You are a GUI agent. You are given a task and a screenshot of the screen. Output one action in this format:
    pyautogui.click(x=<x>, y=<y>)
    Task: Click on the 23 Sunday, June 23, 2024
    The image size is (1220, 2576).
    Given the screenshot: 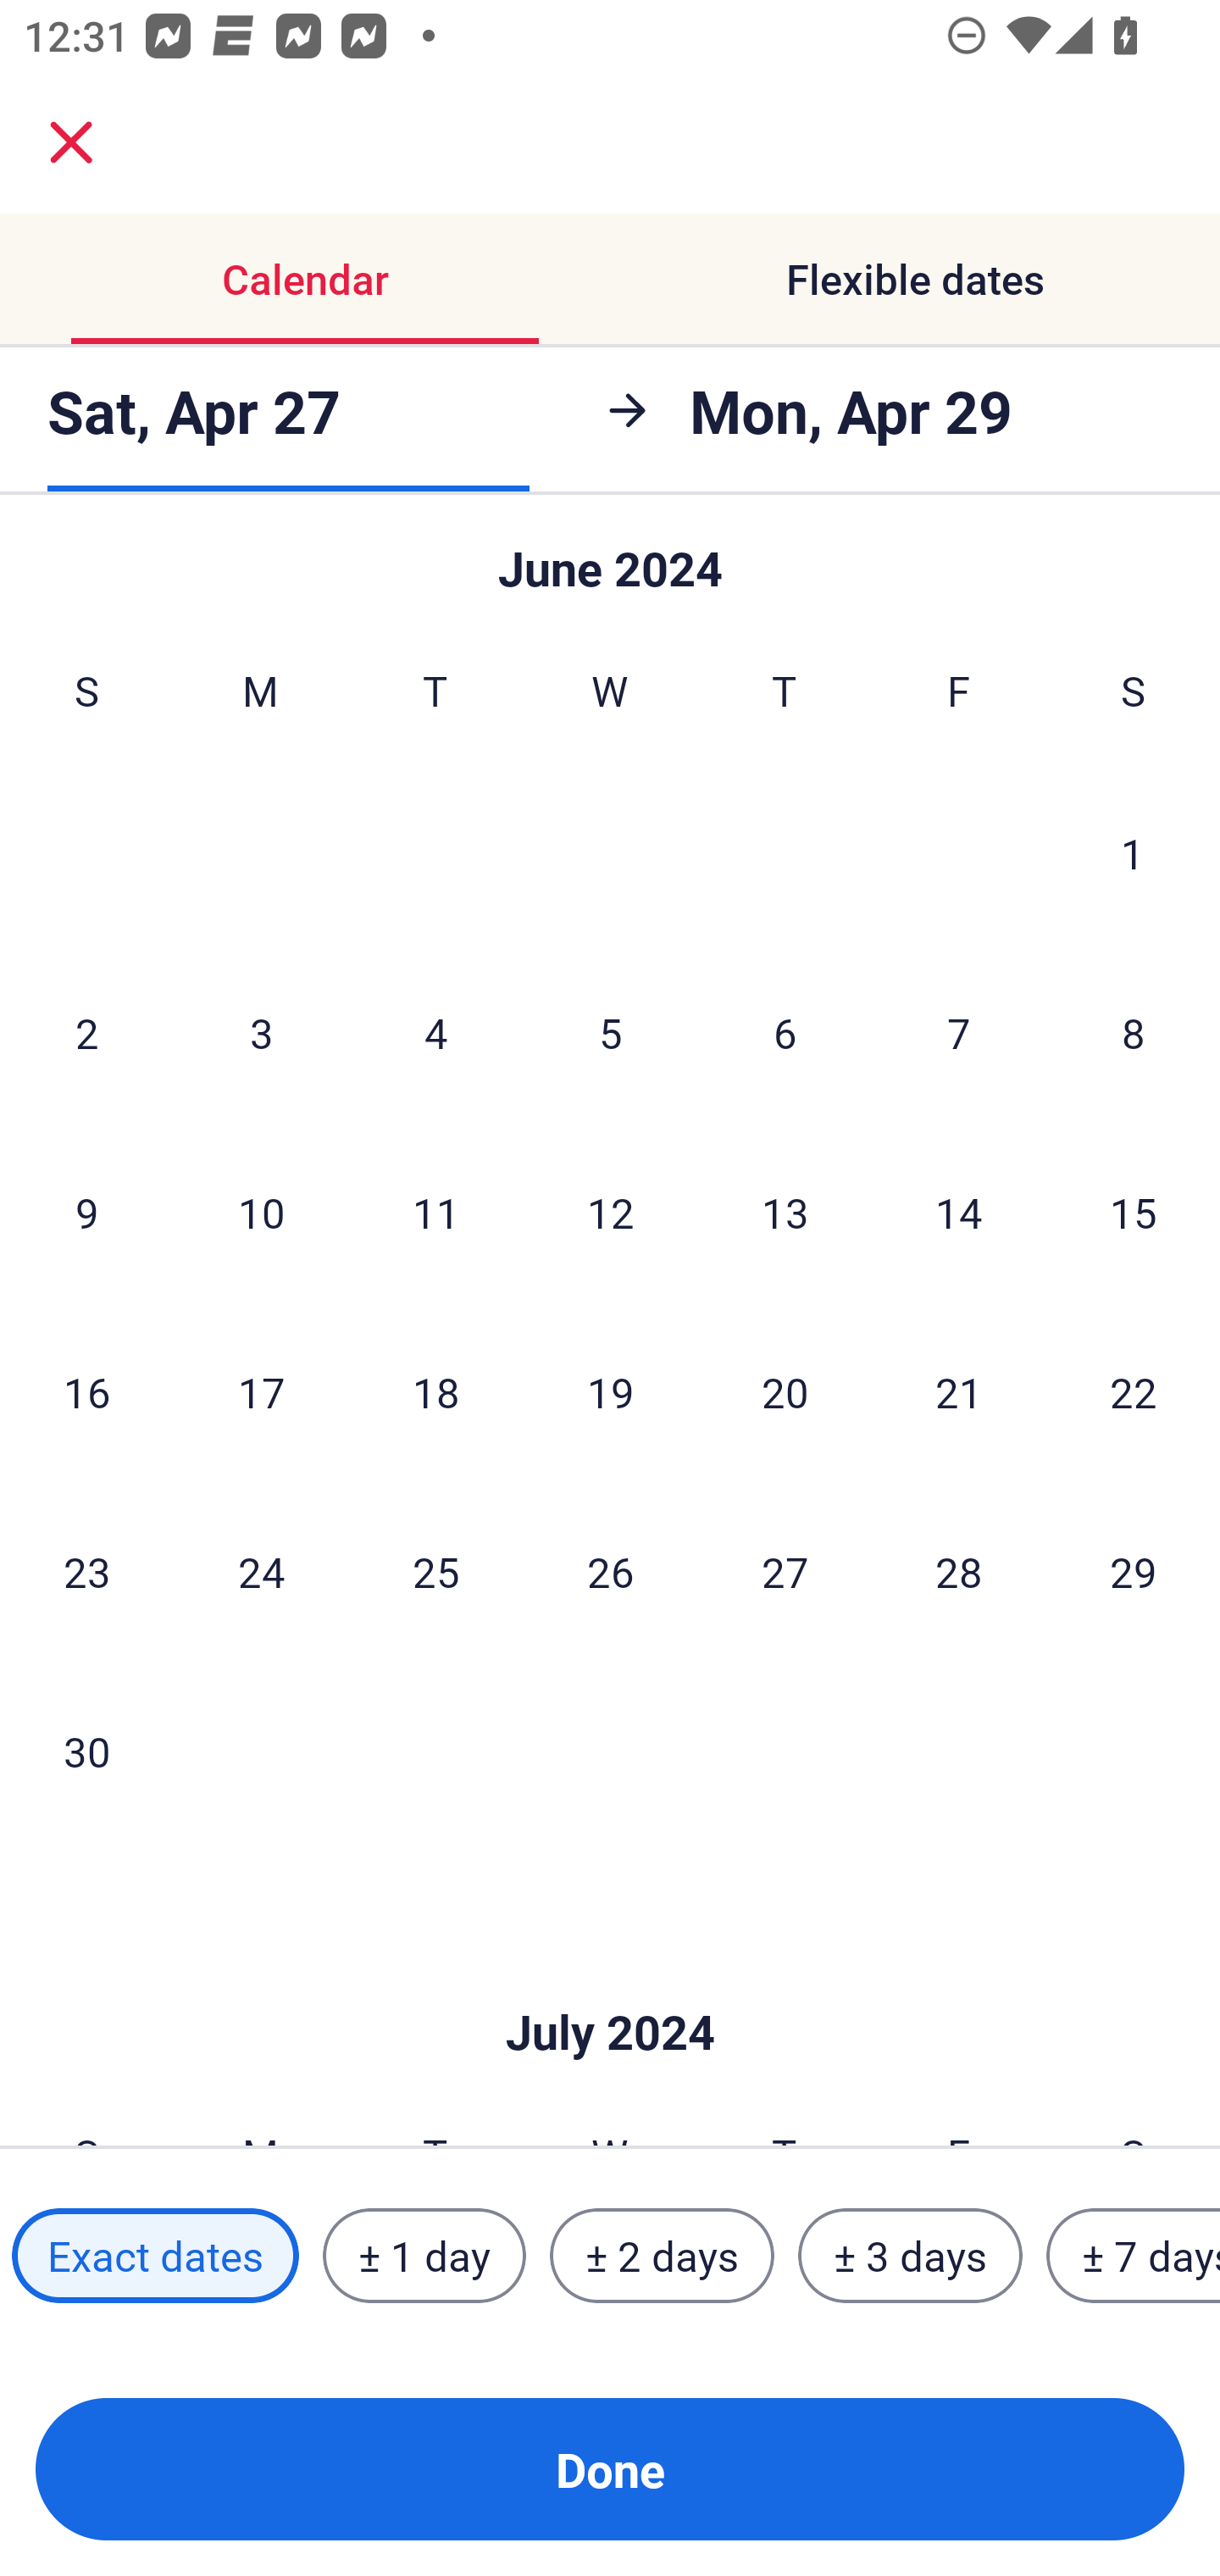 What is the action you would take?
    pyautogui.click(x=86, y=1571)
    